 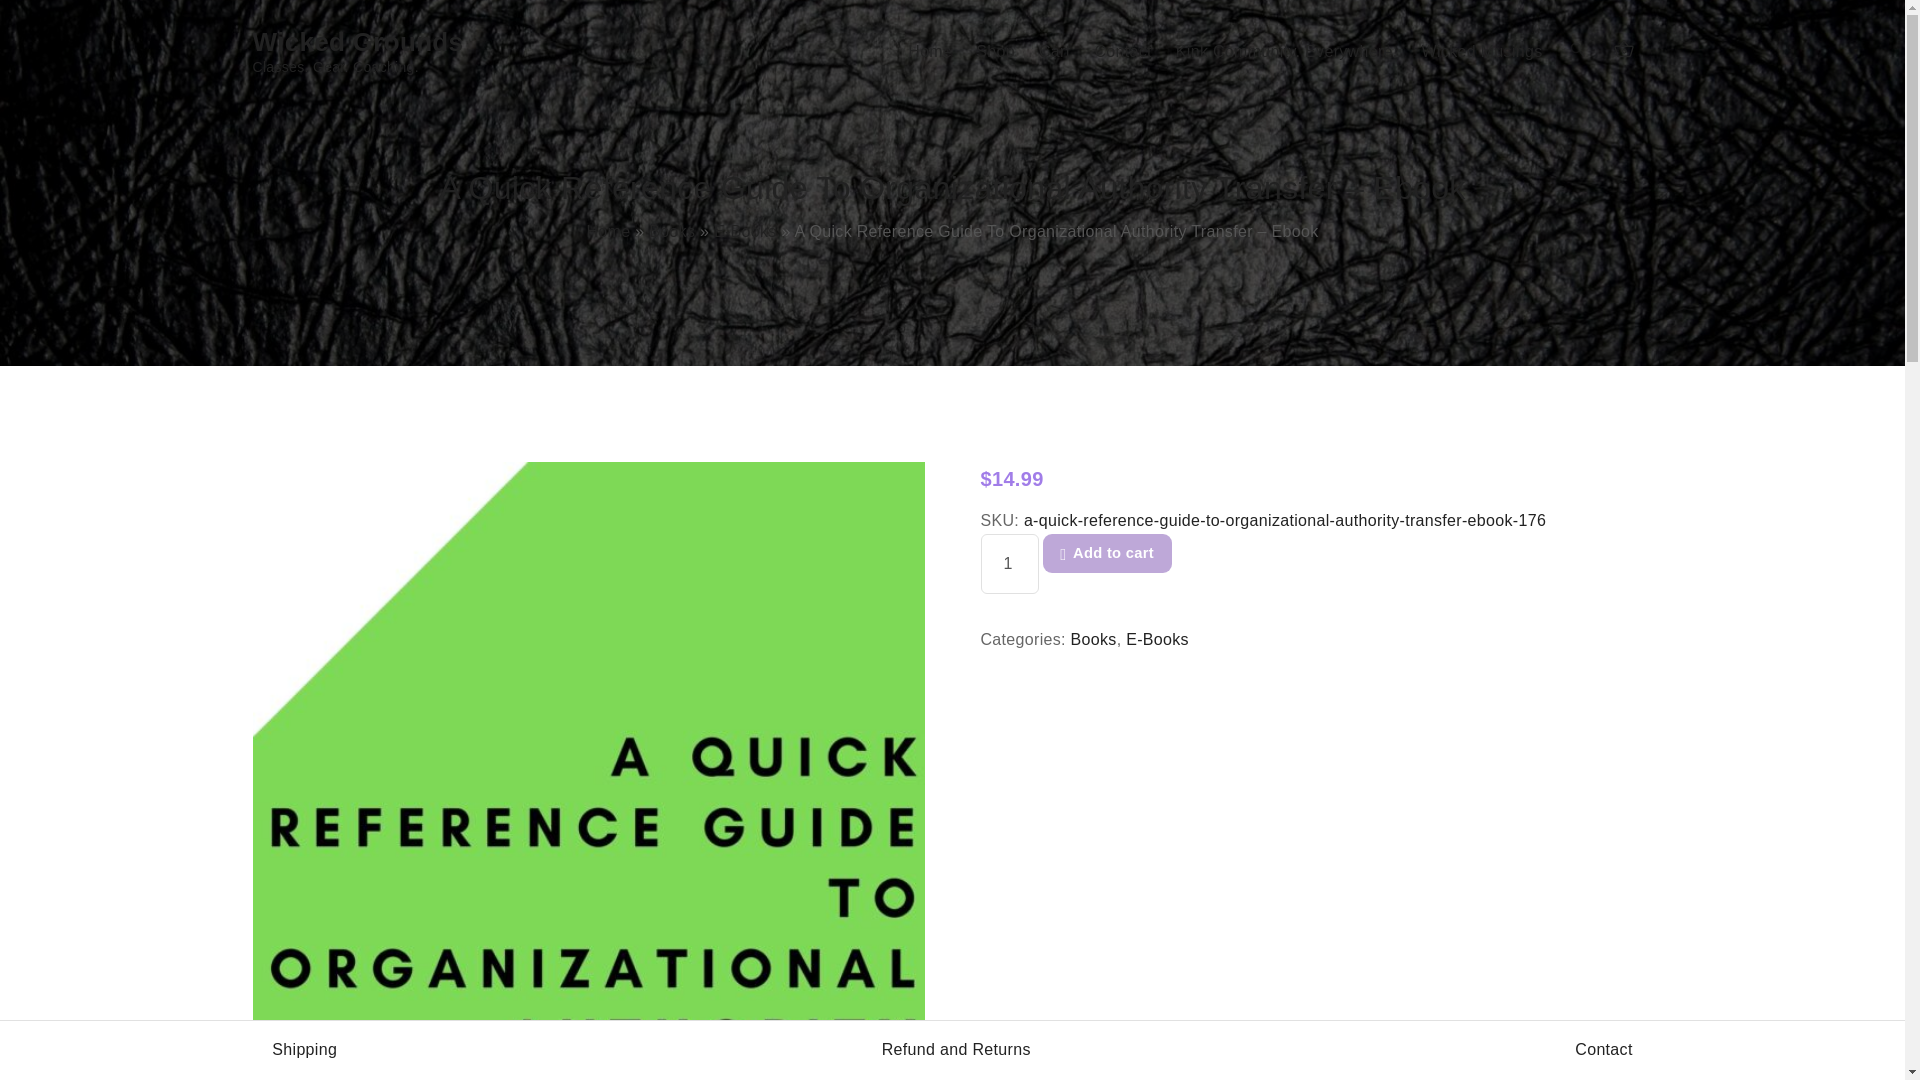 What do you see at coordinates (1286, 52) in the screenshot?
I see `Kink Community. Everywhere.` at bounding box center [1286, 52].